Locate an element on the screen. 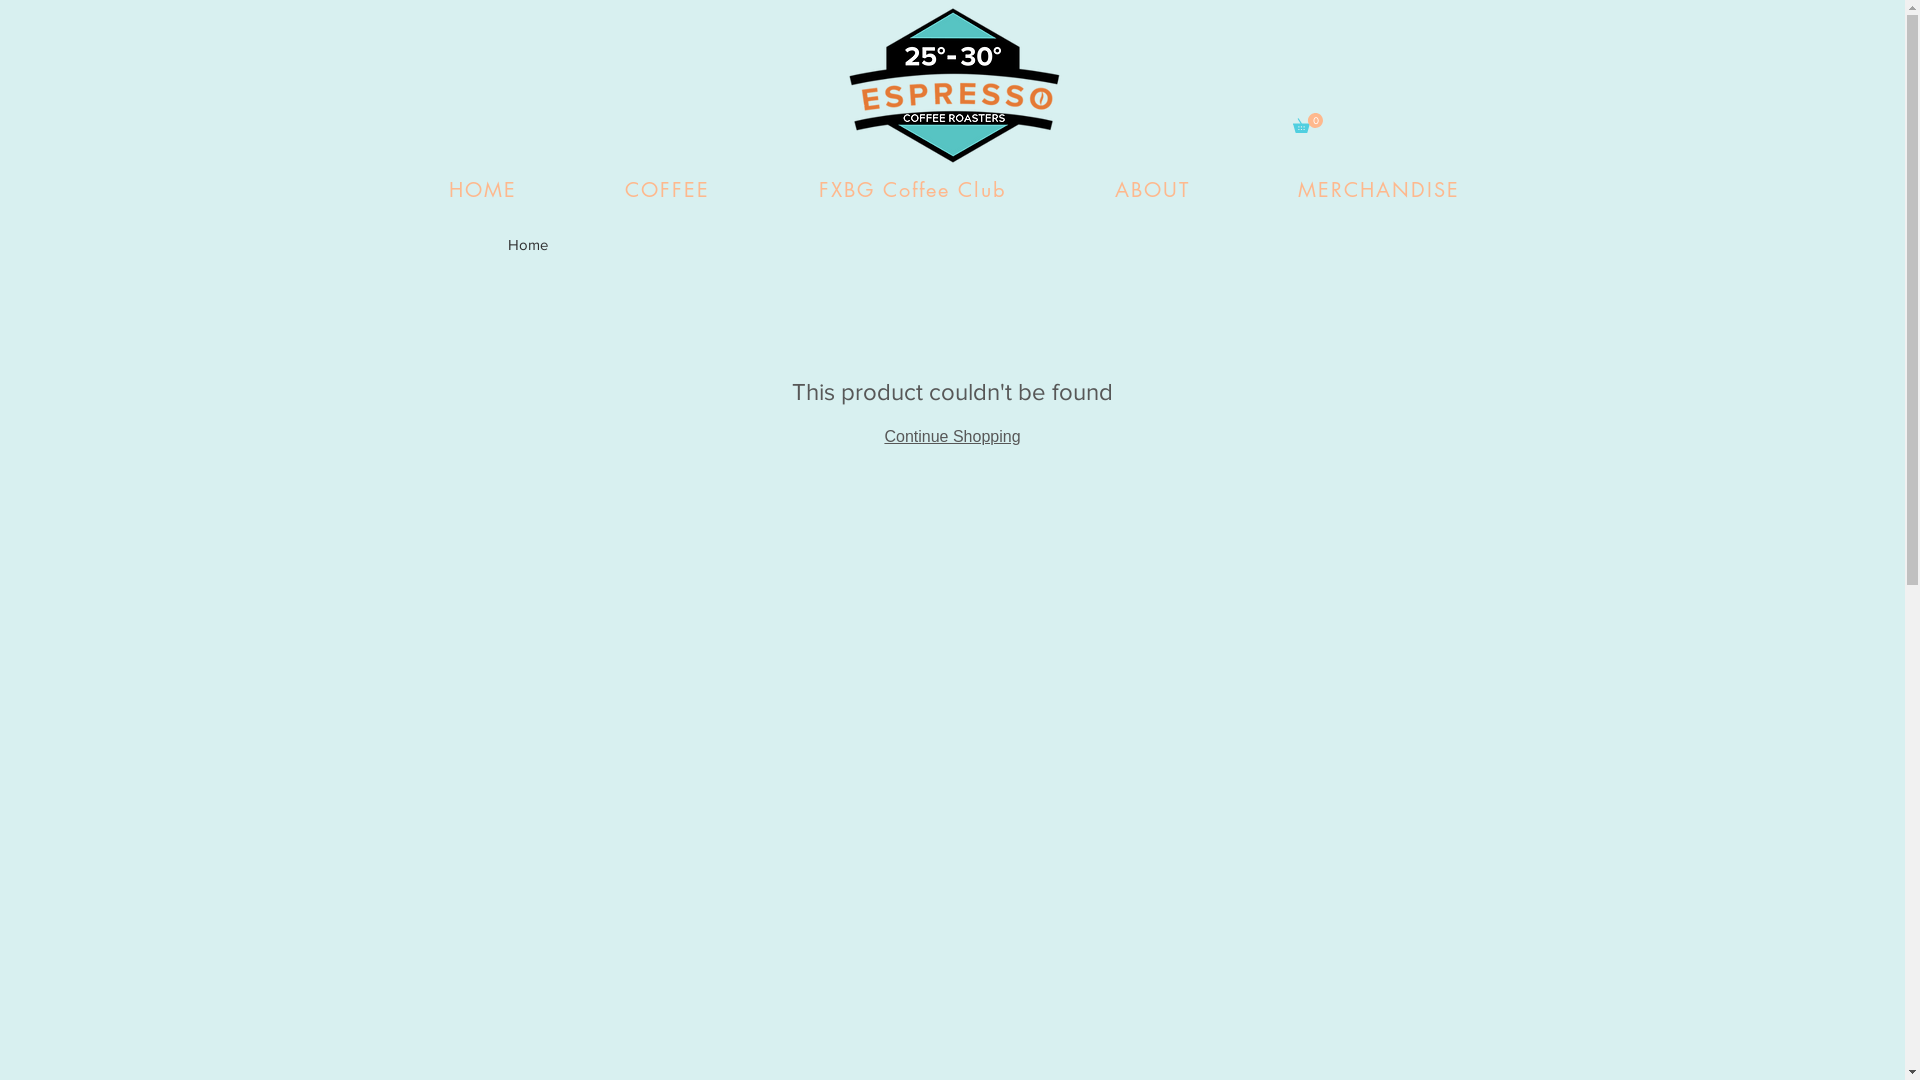 This screenshot has width=1920, height=1080. Fredericksburg's best coffee is located at coordinates (953, 84).